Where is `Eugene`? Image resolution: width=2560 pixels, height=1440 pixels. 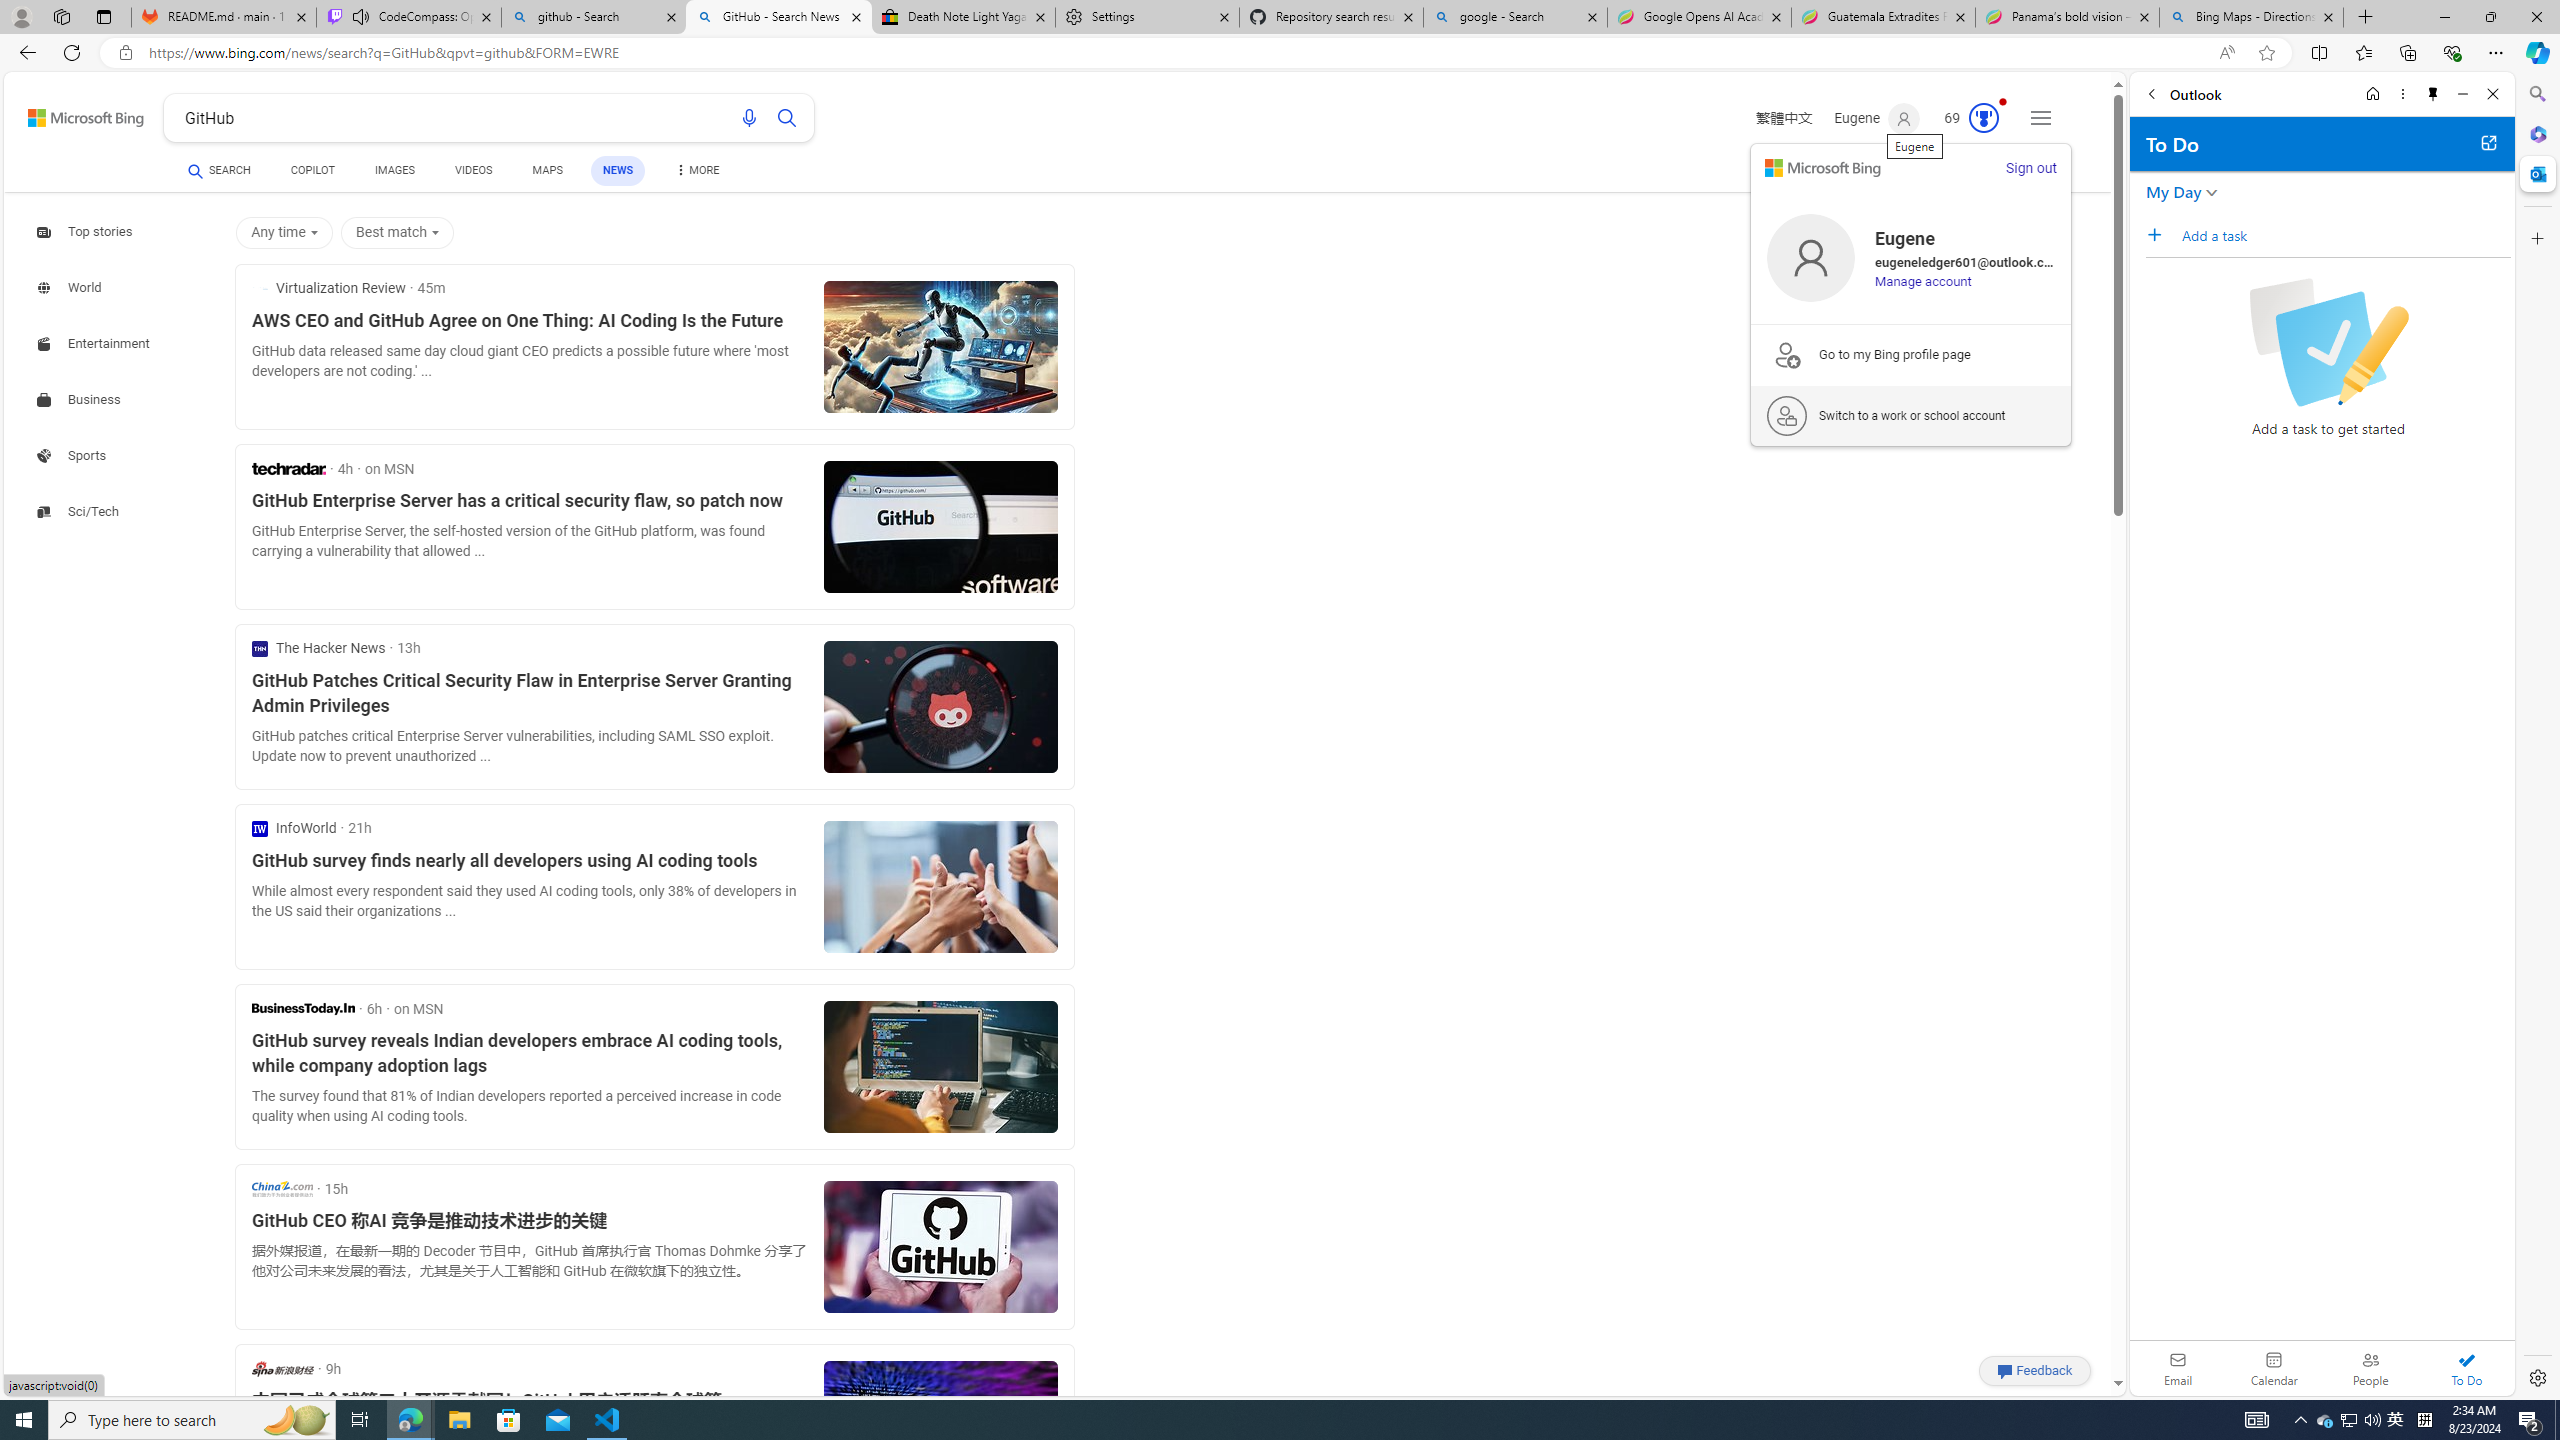
Eugene is located at coordinates (1876, 118).